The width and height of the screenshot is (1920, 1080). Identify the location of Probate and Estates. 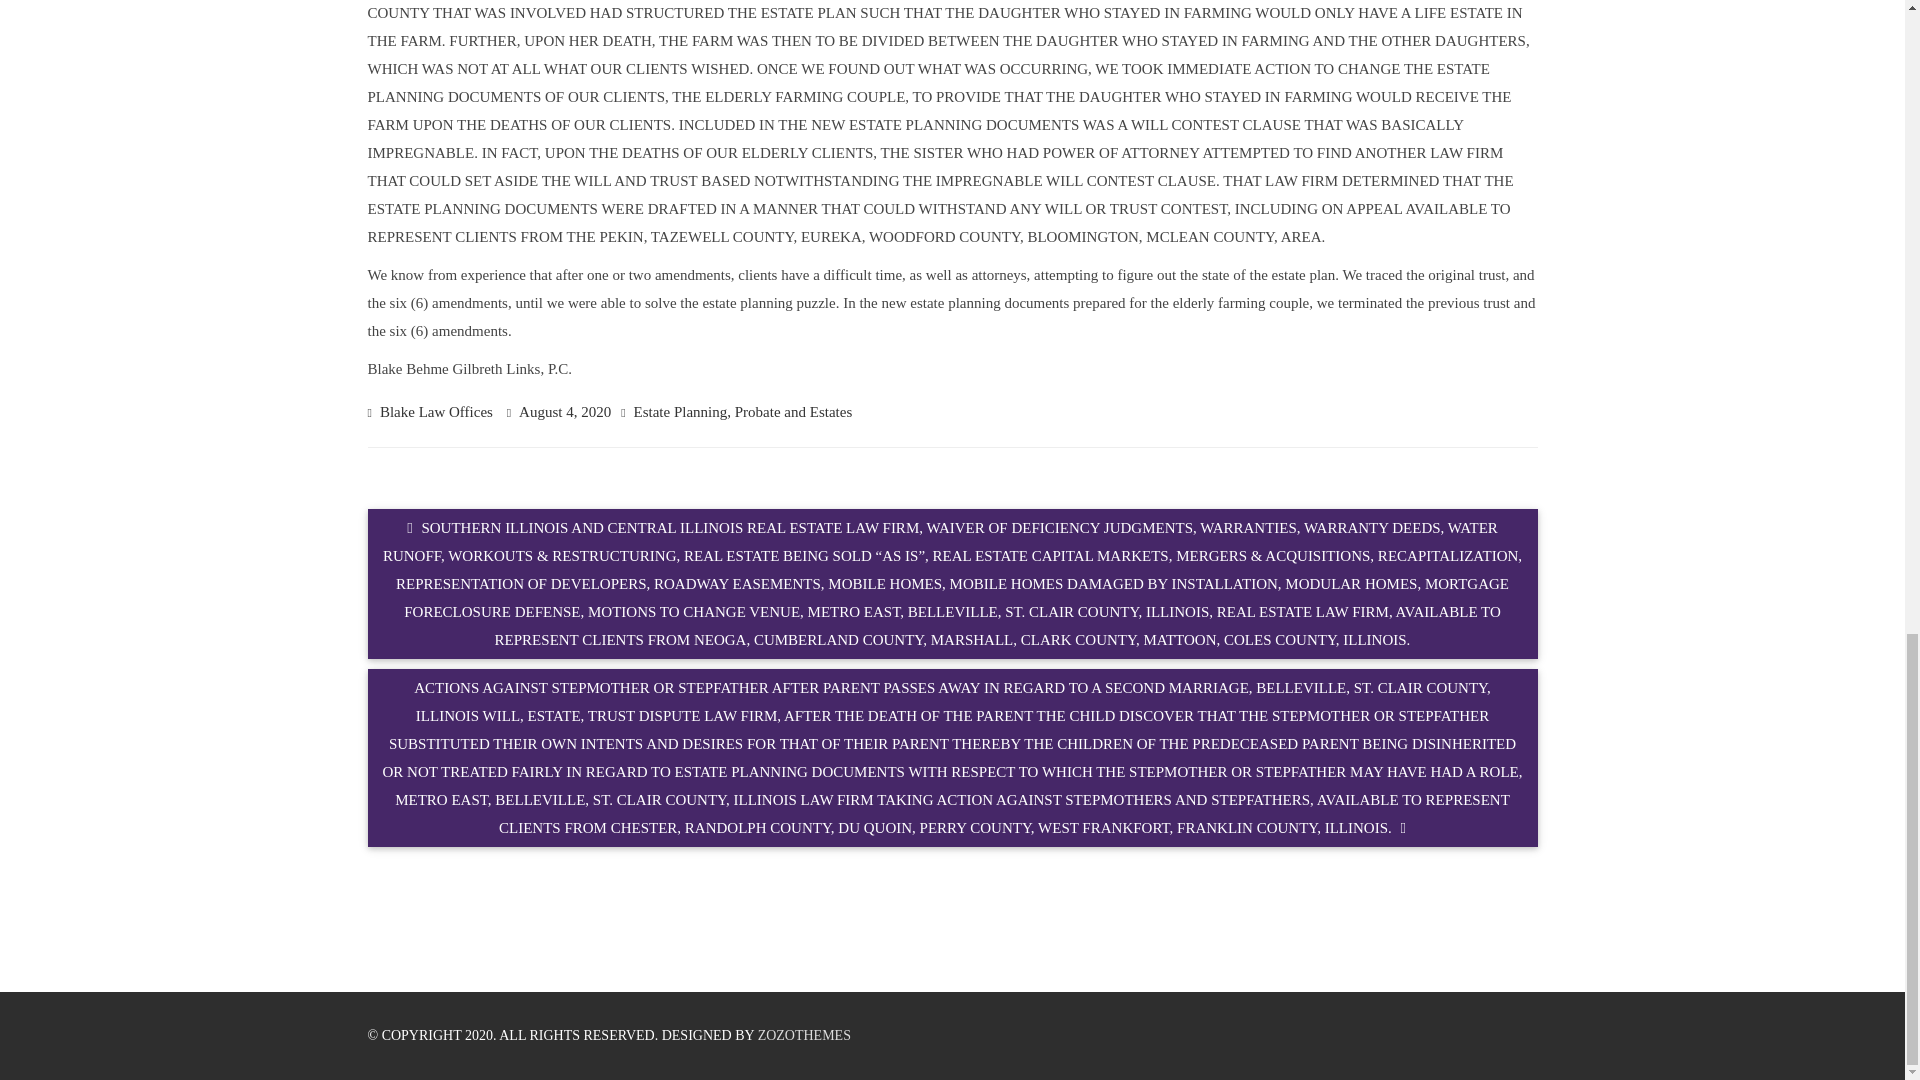
(794, 412).